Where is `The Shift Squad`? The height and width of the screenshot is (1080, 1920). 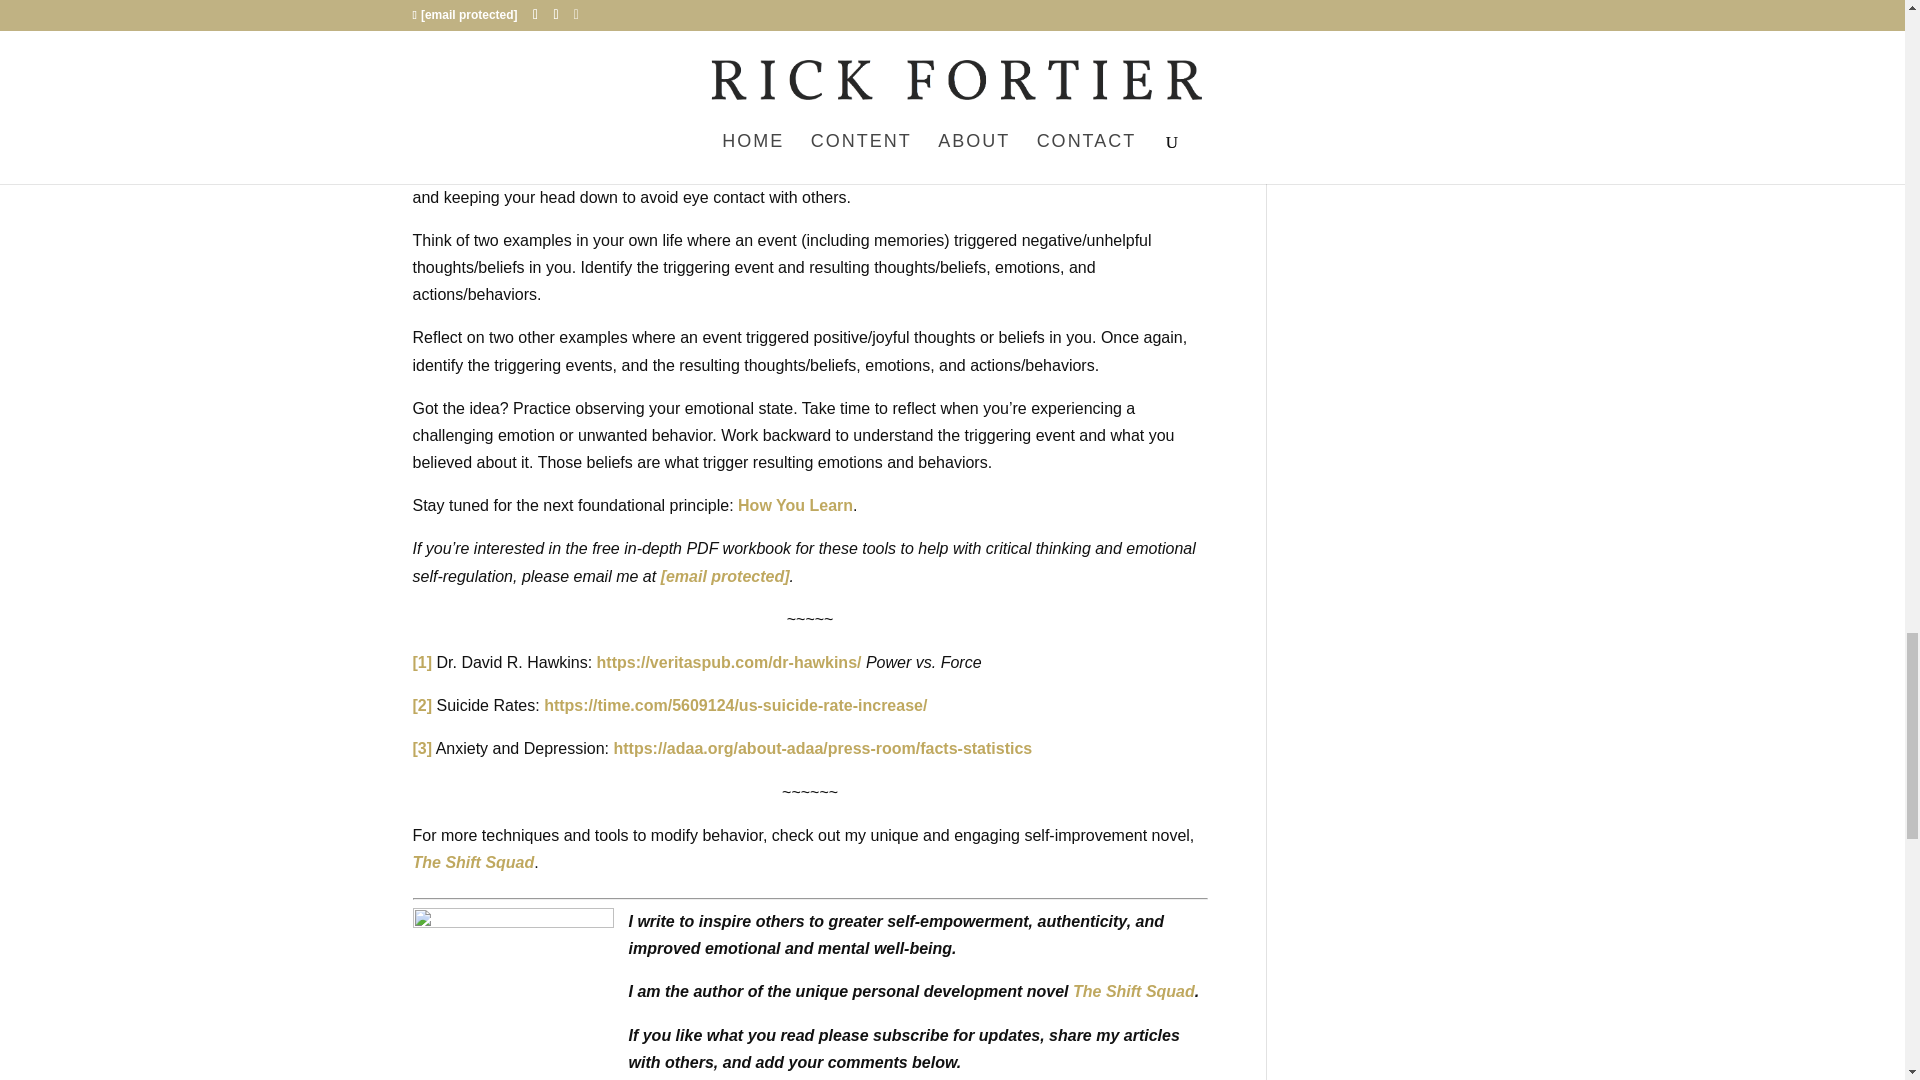
The Shift Squad is located at coordinates (1134, 991).